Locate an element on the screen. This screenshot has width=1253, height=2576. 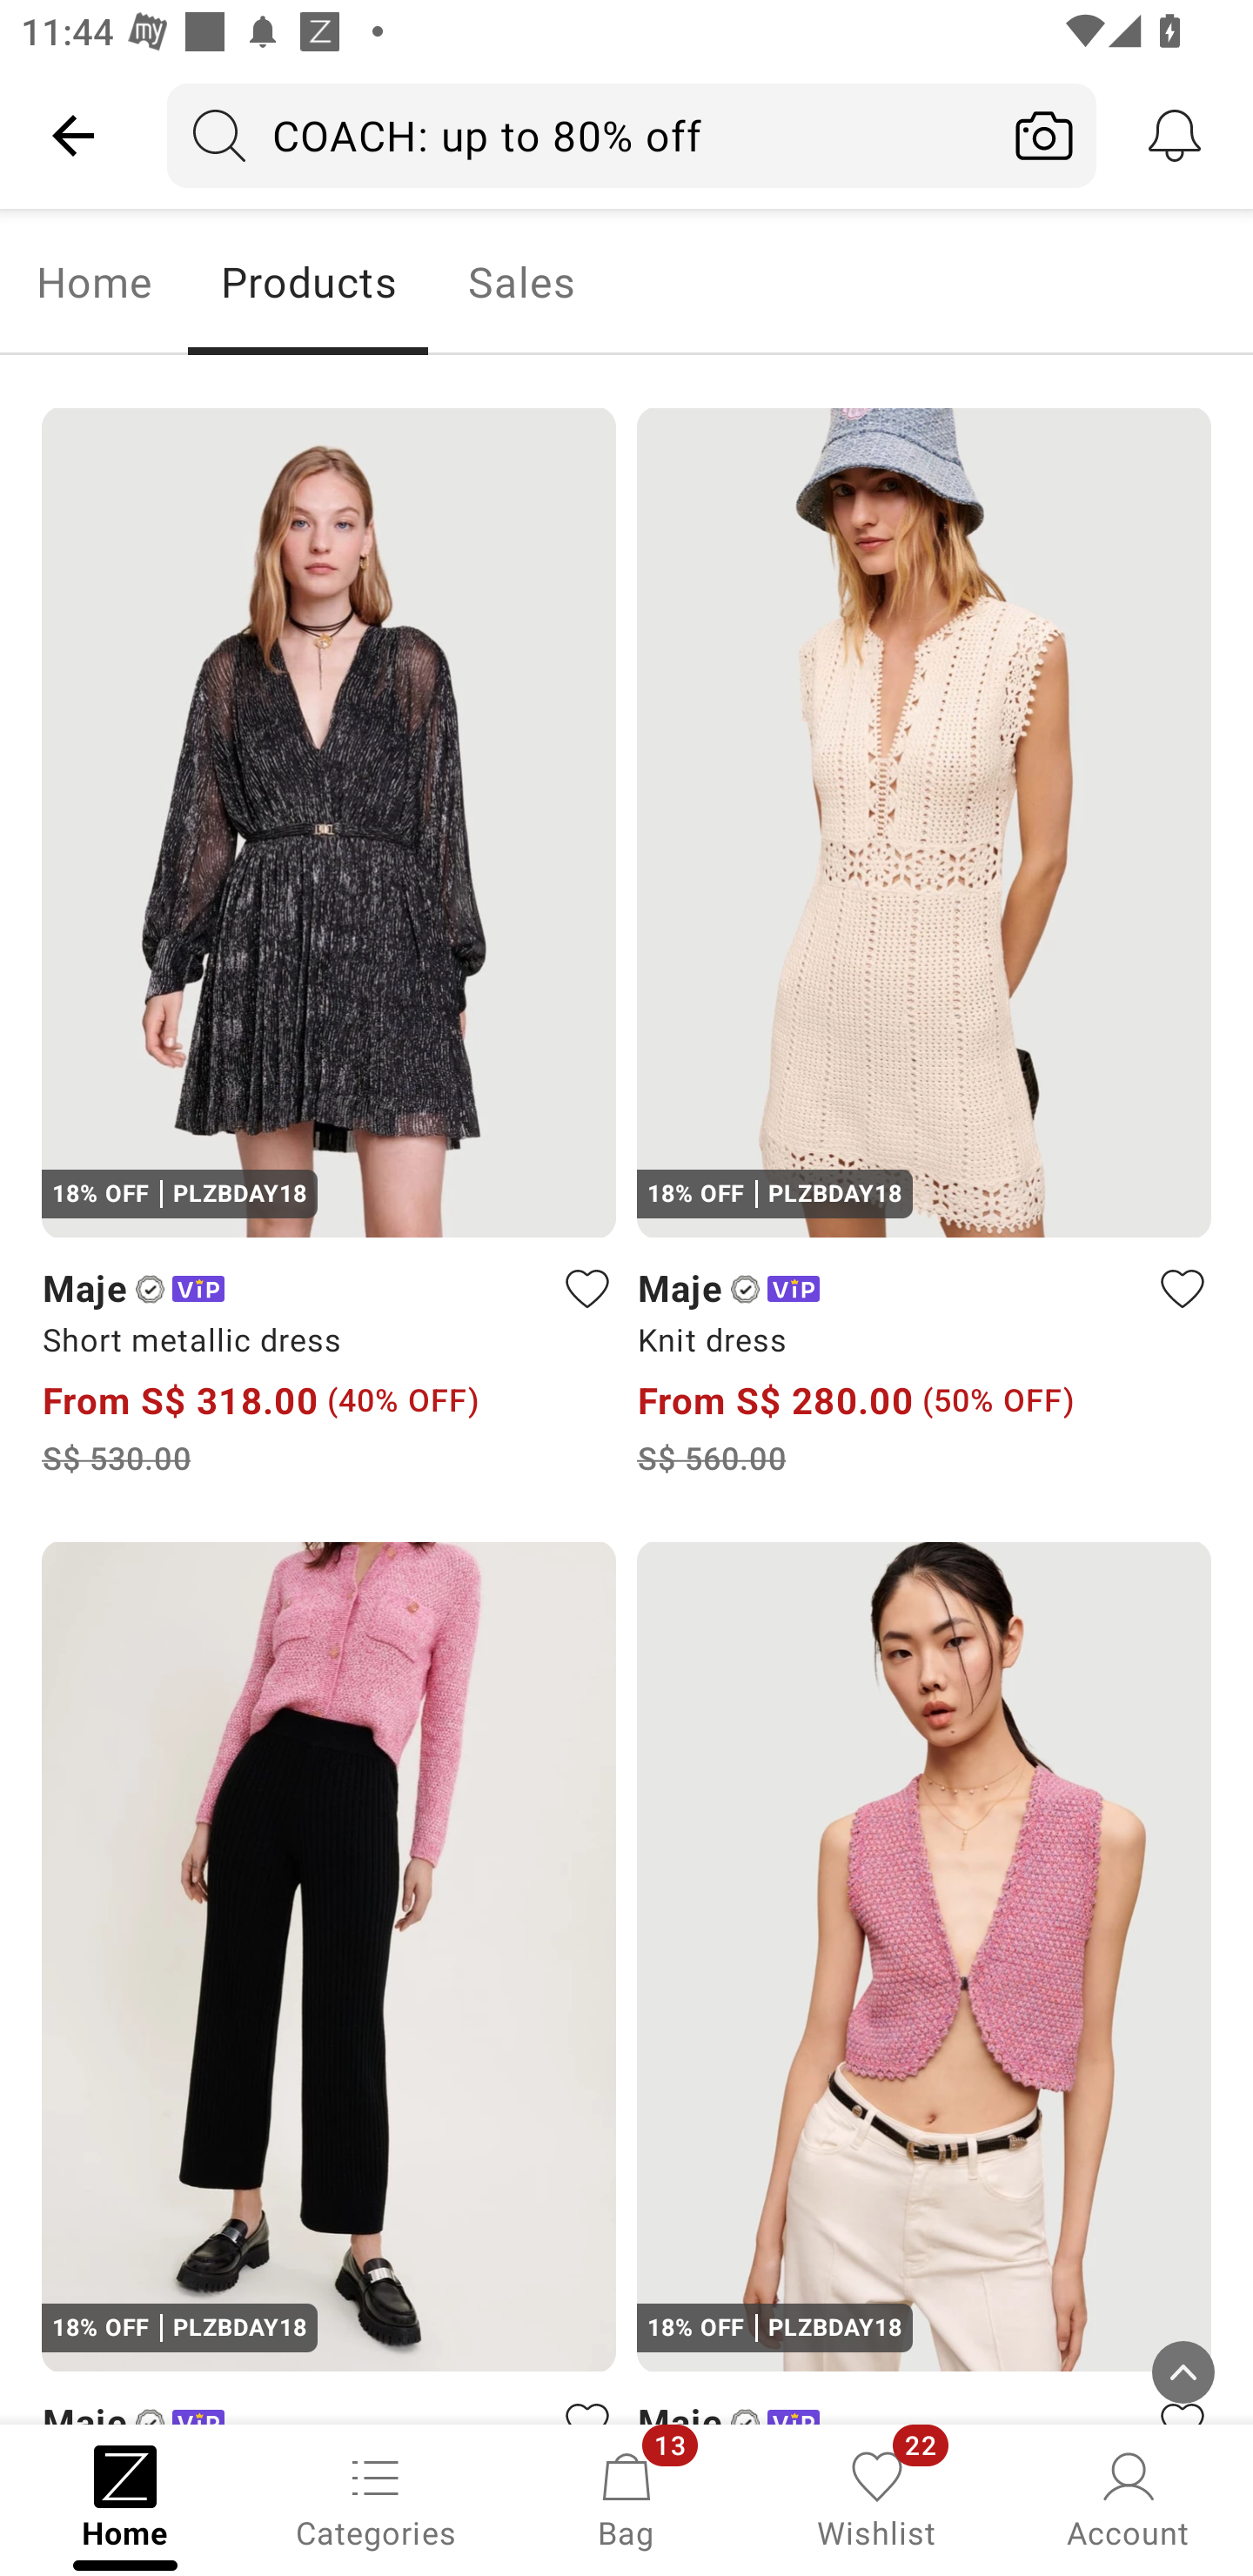
18% OFF PLZBDAY18 Maje Brand is located at coordinates (329, 1982).